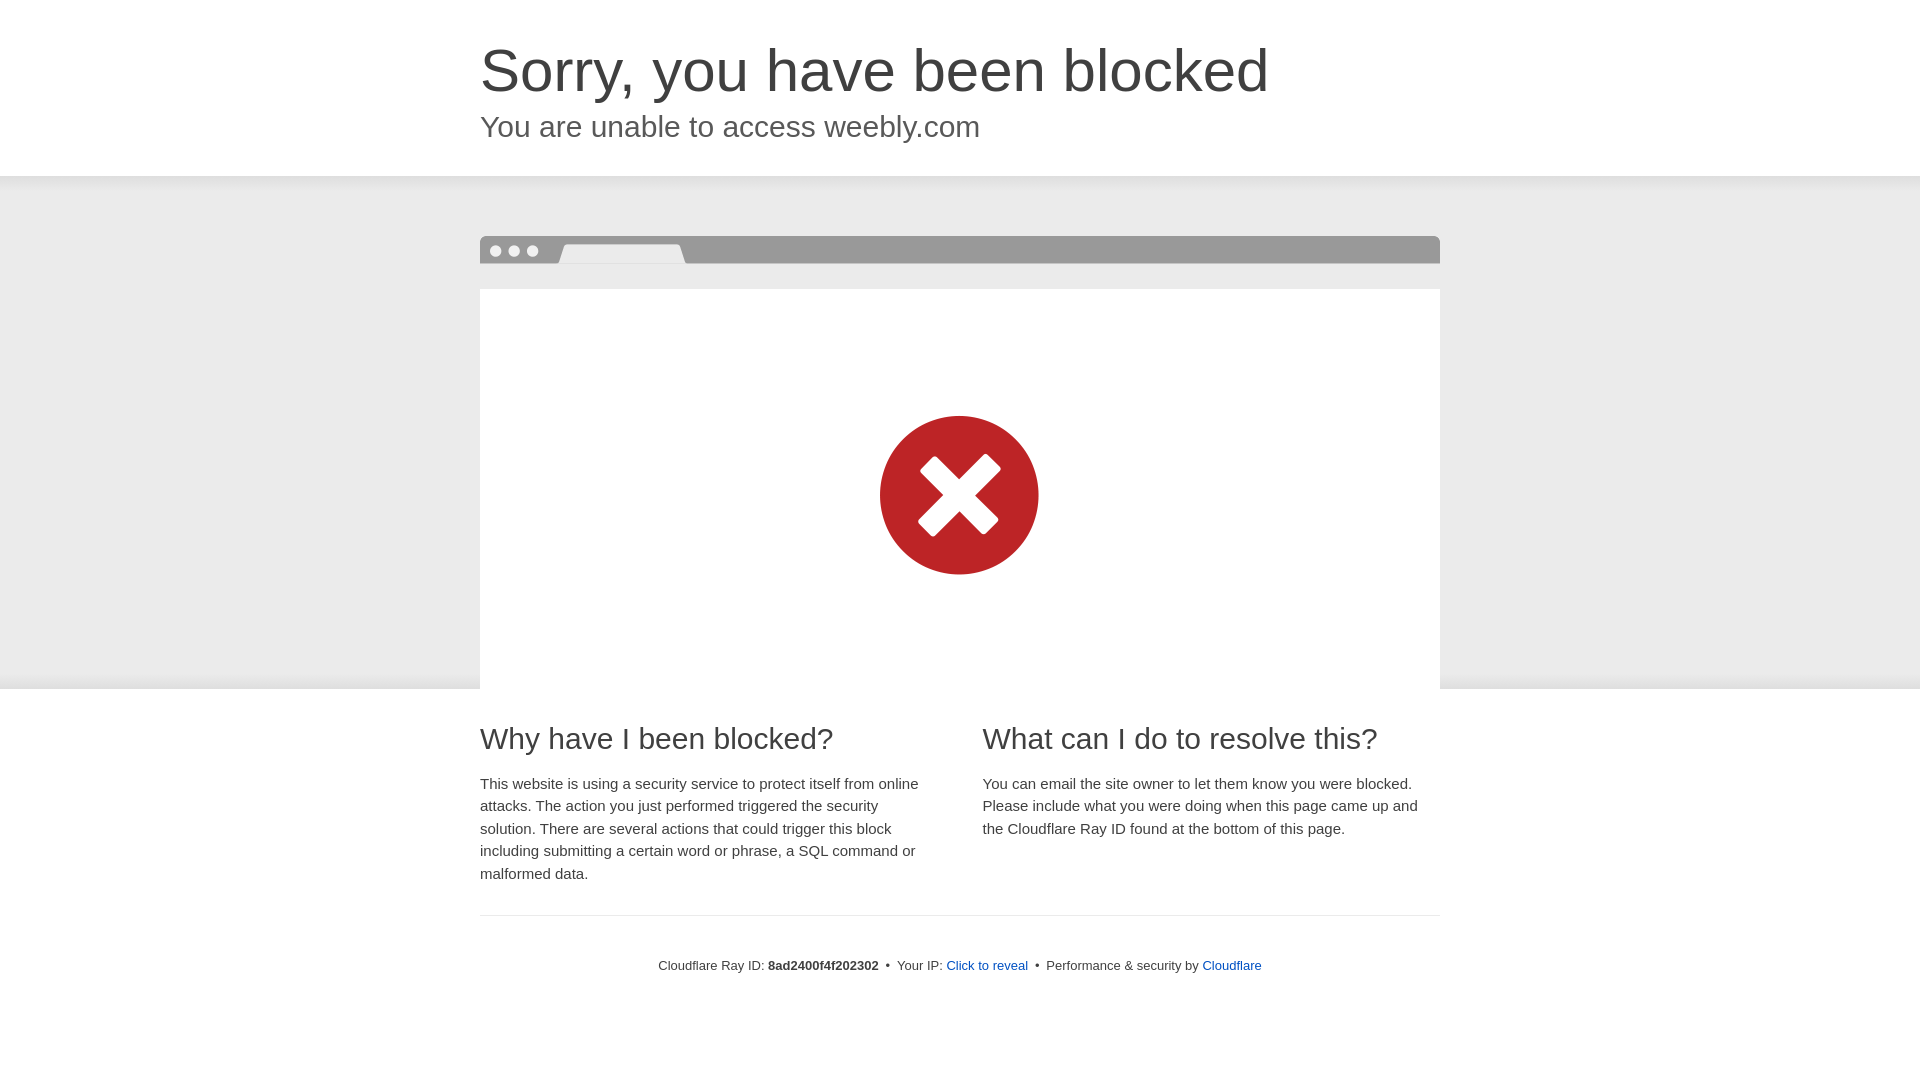 The height and width of the screenshot is (1080, 1920). Describe the element at coordinates (986, 966) in the screenshot. I see `Click to reveal` at that location.